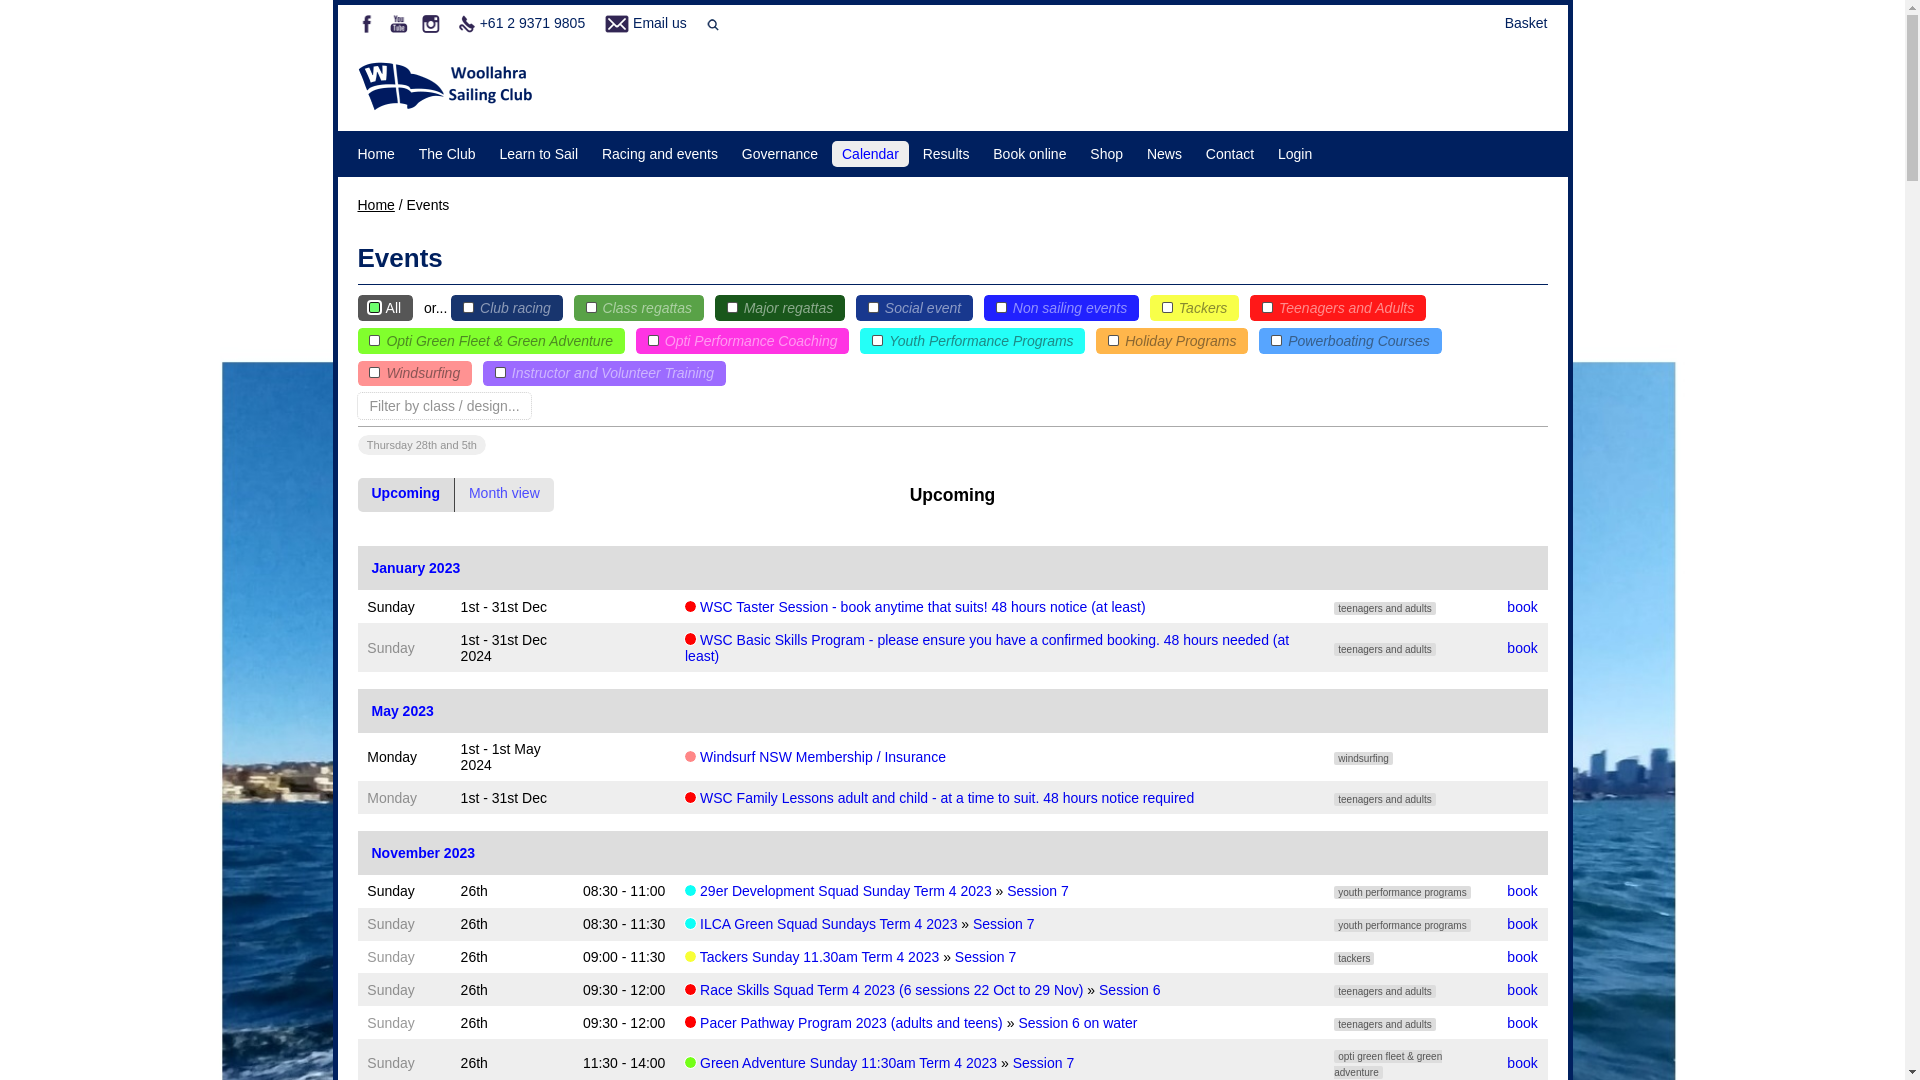  I want to click on Filter by class / design..., so click(445, 406).